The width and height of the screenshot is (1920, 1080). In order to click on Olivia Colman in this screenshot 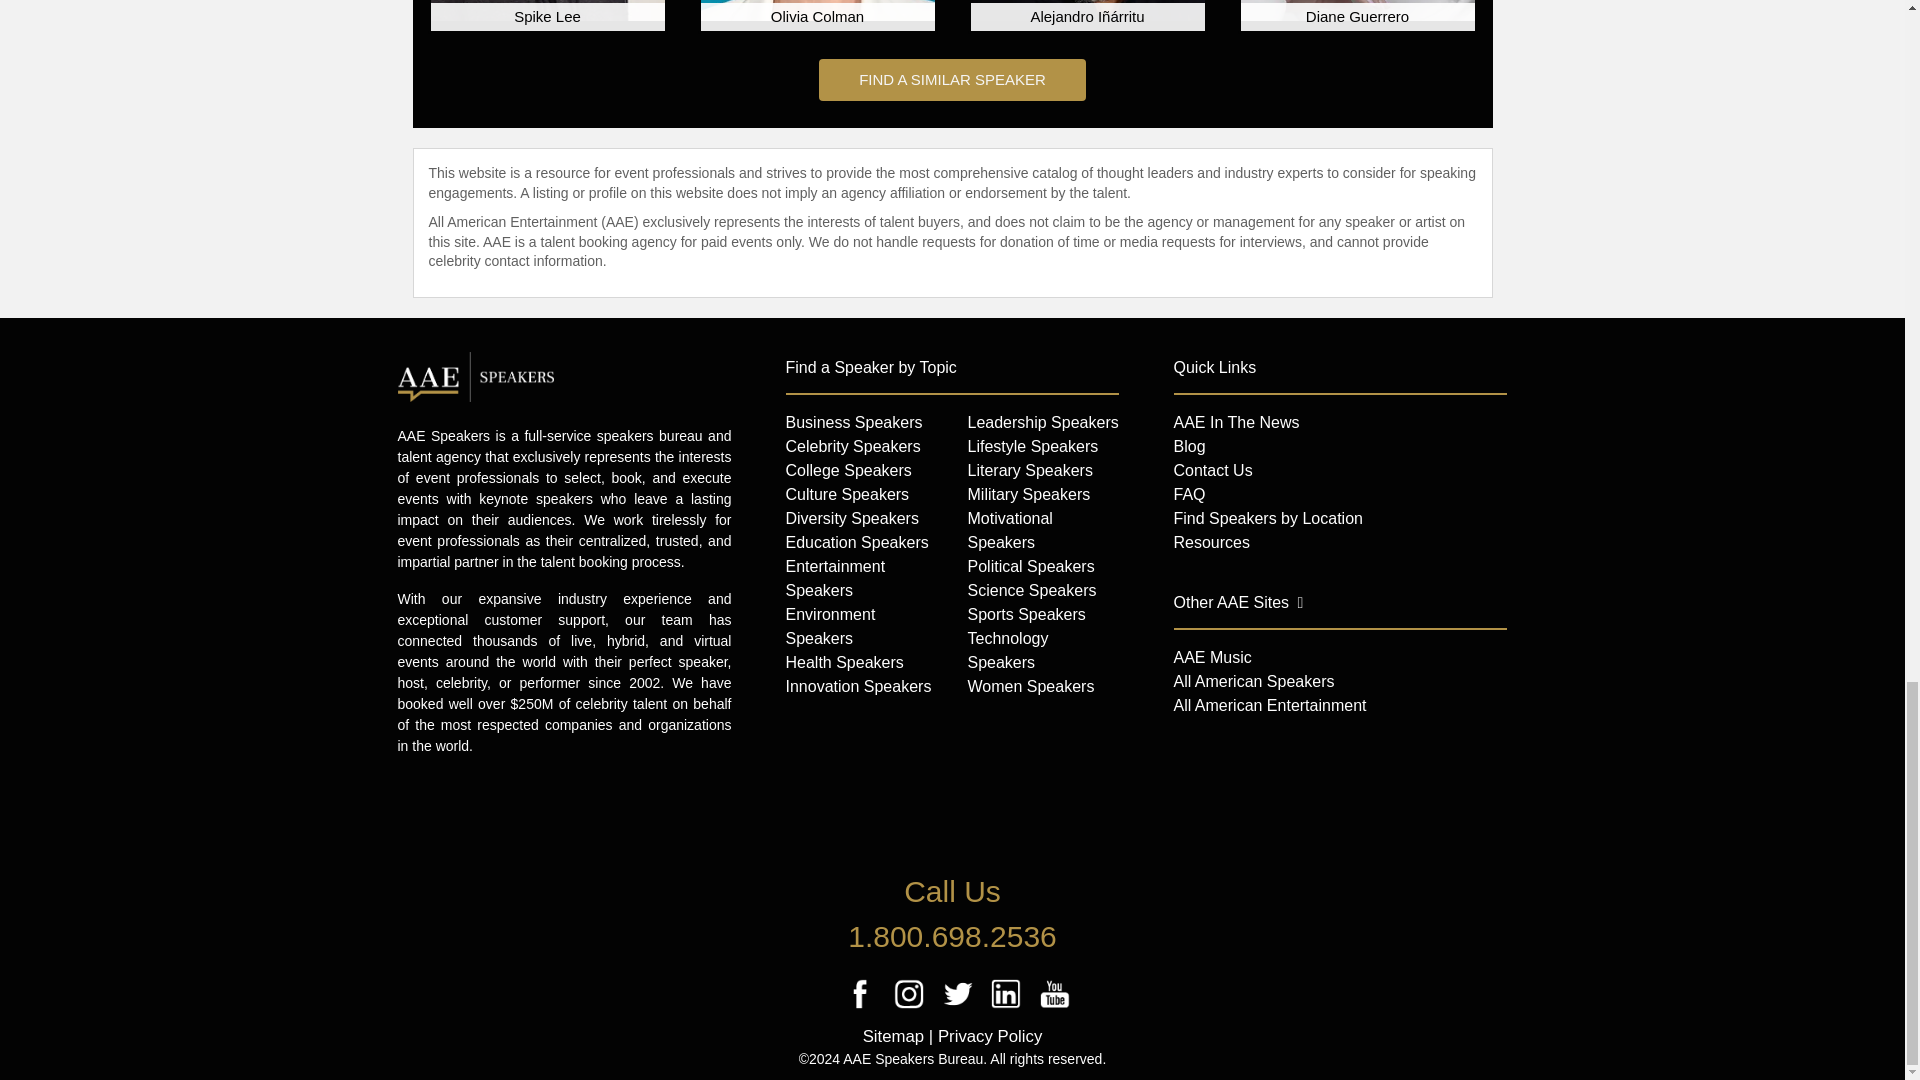, I will do `click(816, 10)`.